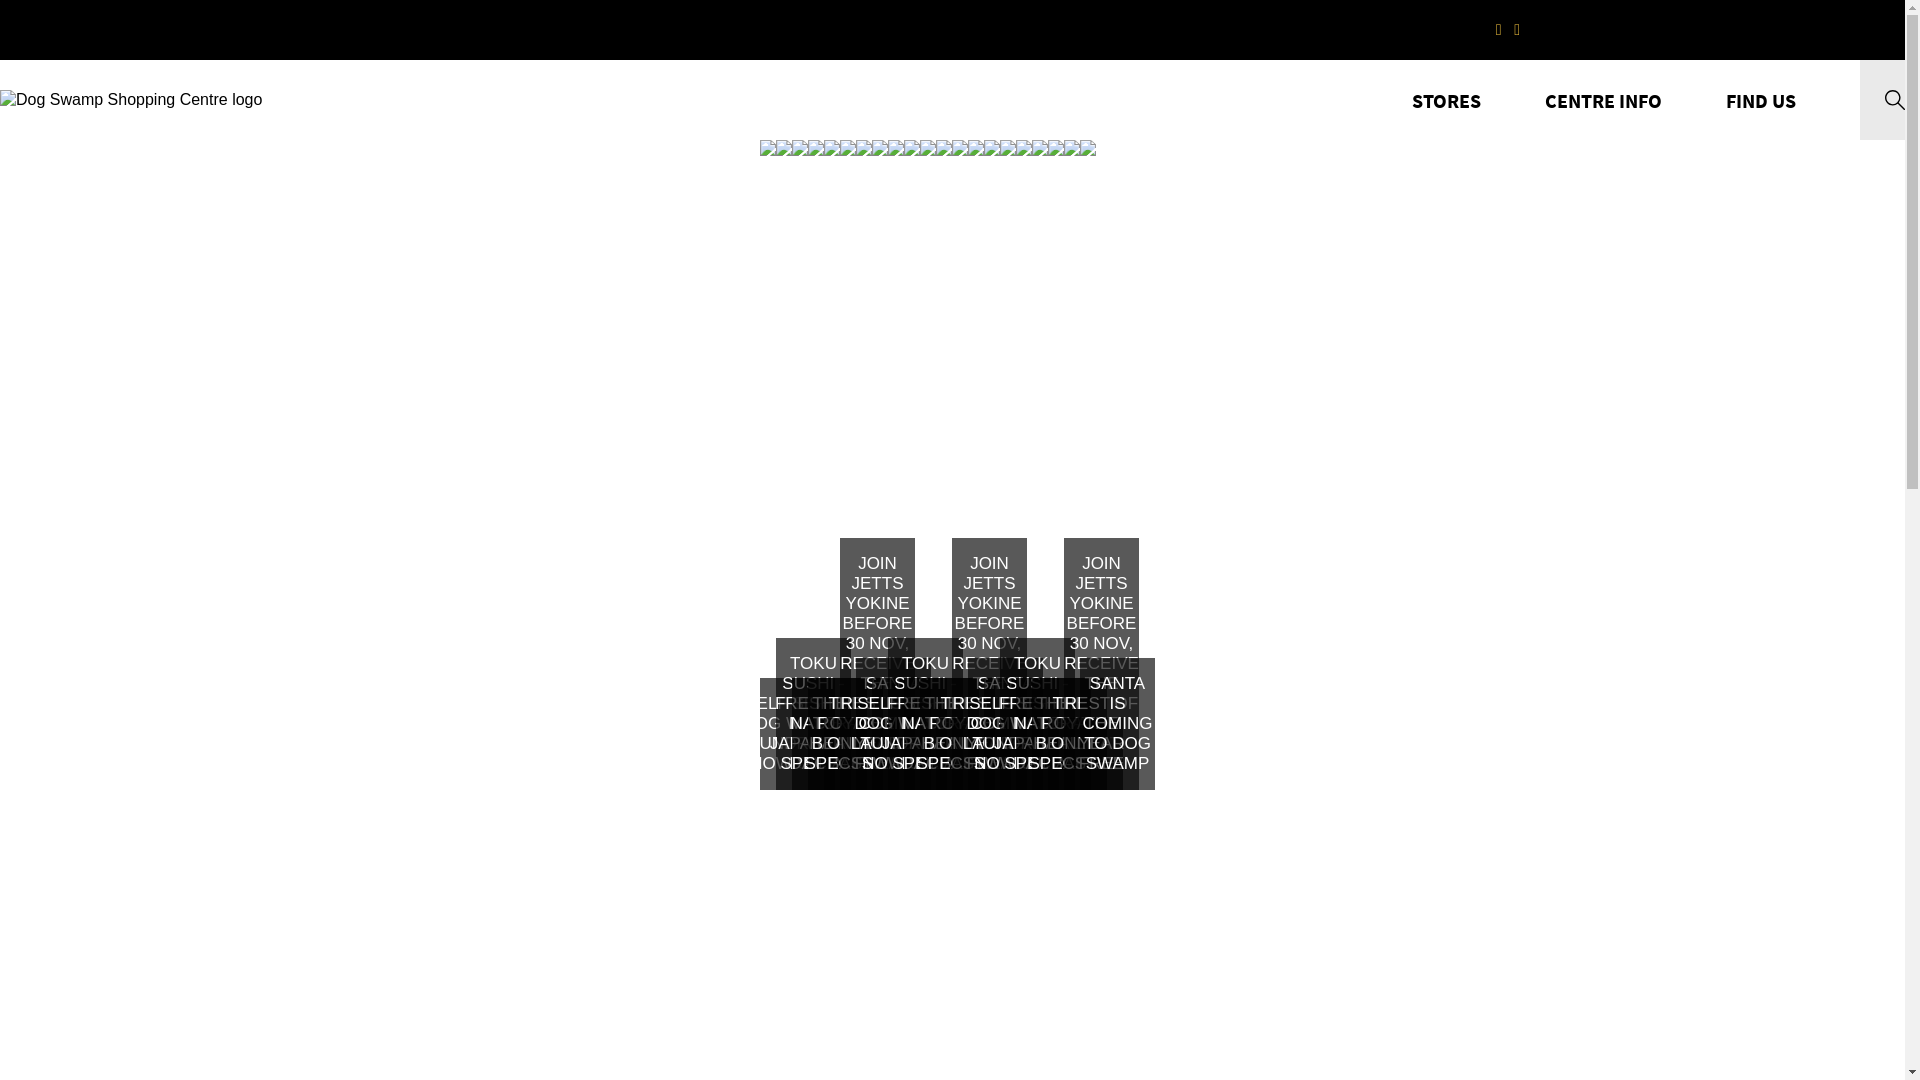 The image size is (1920, 1080). What do you see at coordinates (864, 465) in the screenshot?
I see `THE ROYAL BEAUTY BAR` at bounding box center [864, 465].